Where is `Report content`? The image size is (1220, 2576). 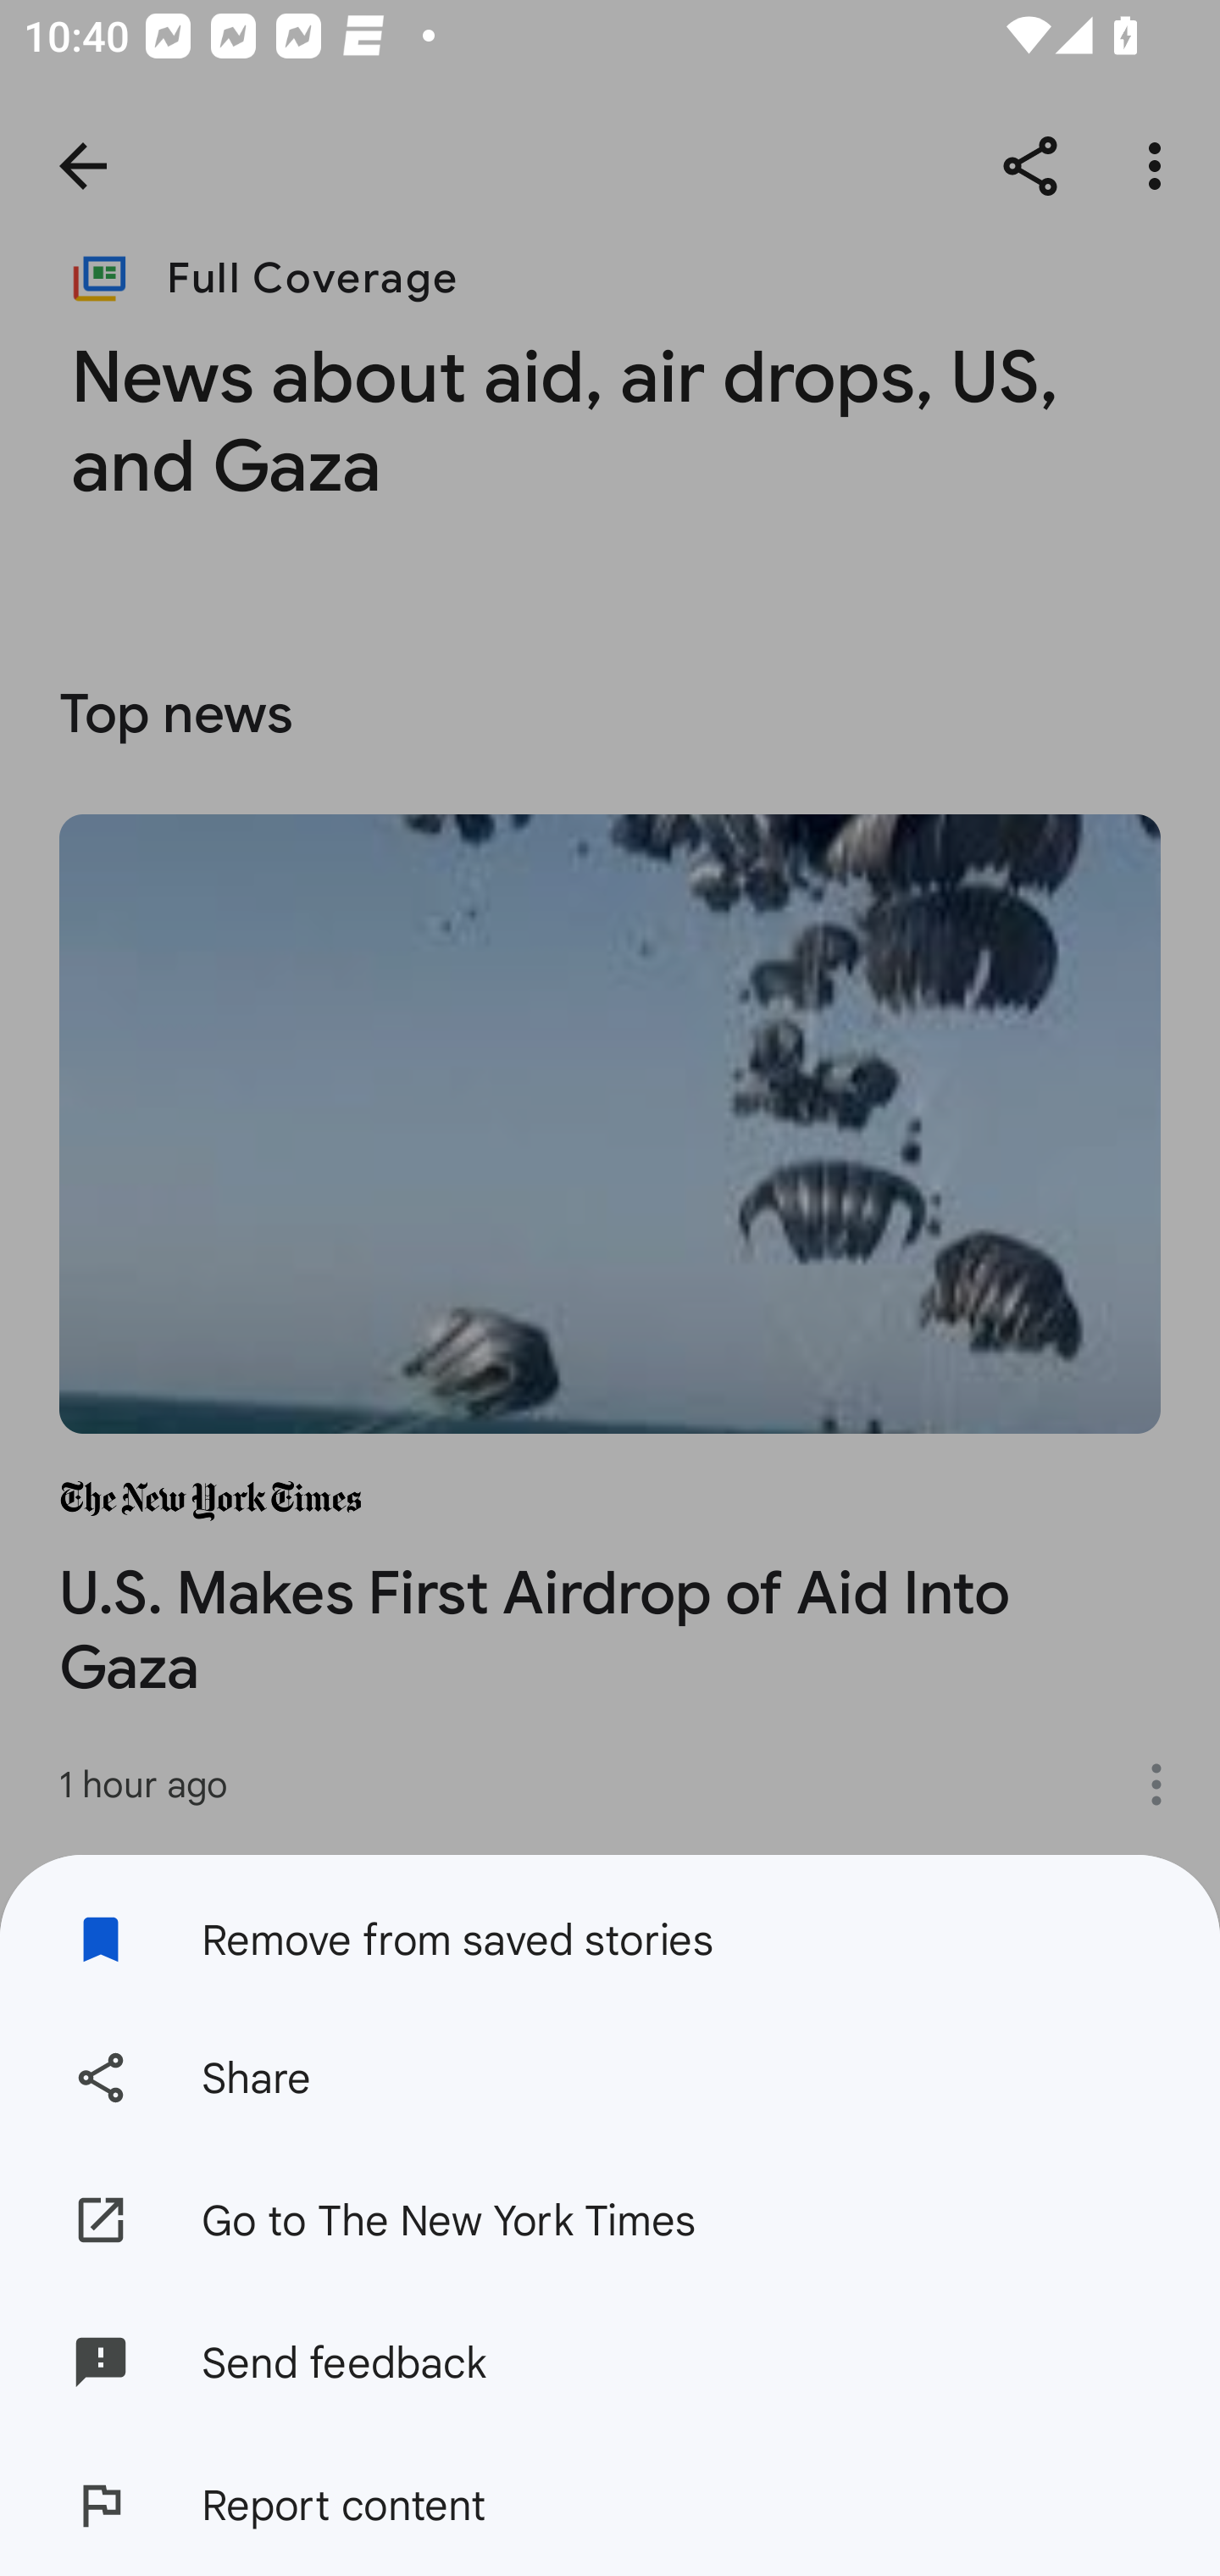
Report content is located at coordinates (610, 2505).